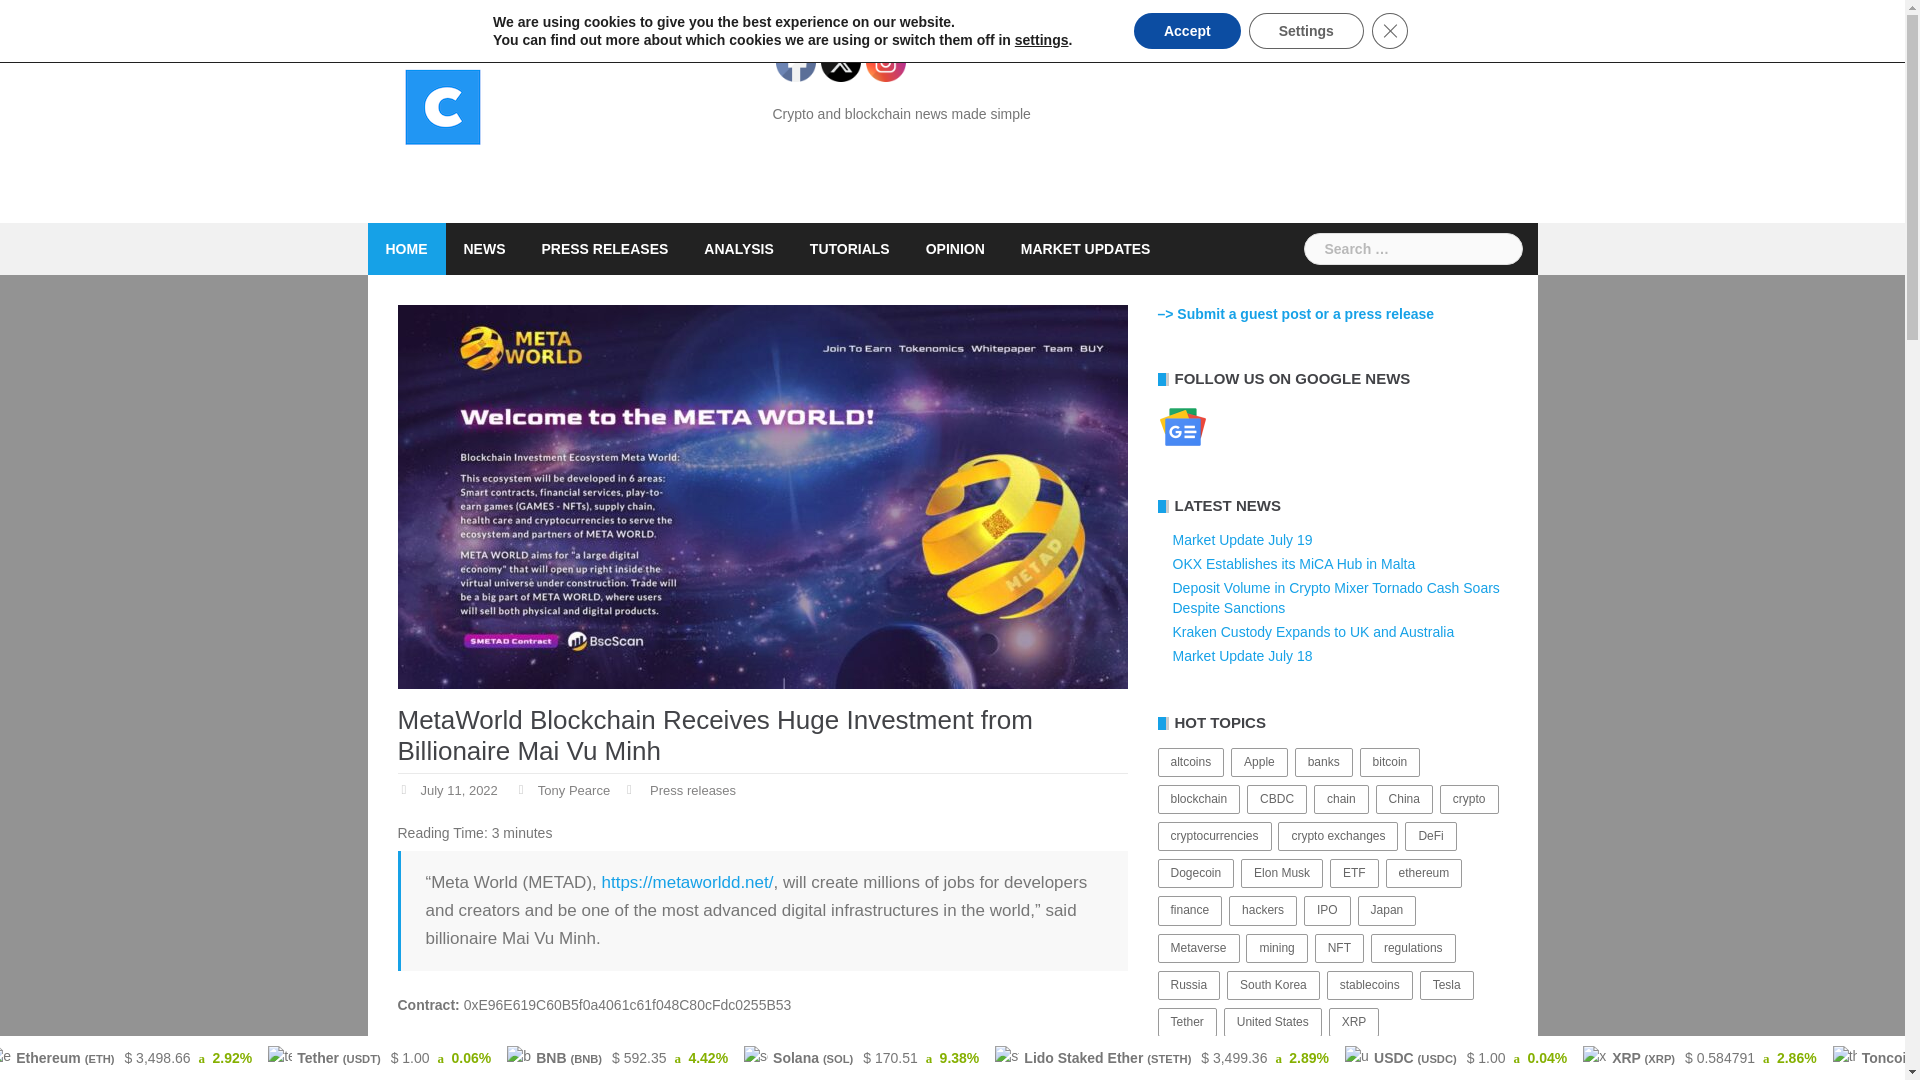 This screenshot has height=1080, width=1920. Describe the element at coordinates (1182, 426) in the screenshot. I see `Follow us on Google News` at that location.